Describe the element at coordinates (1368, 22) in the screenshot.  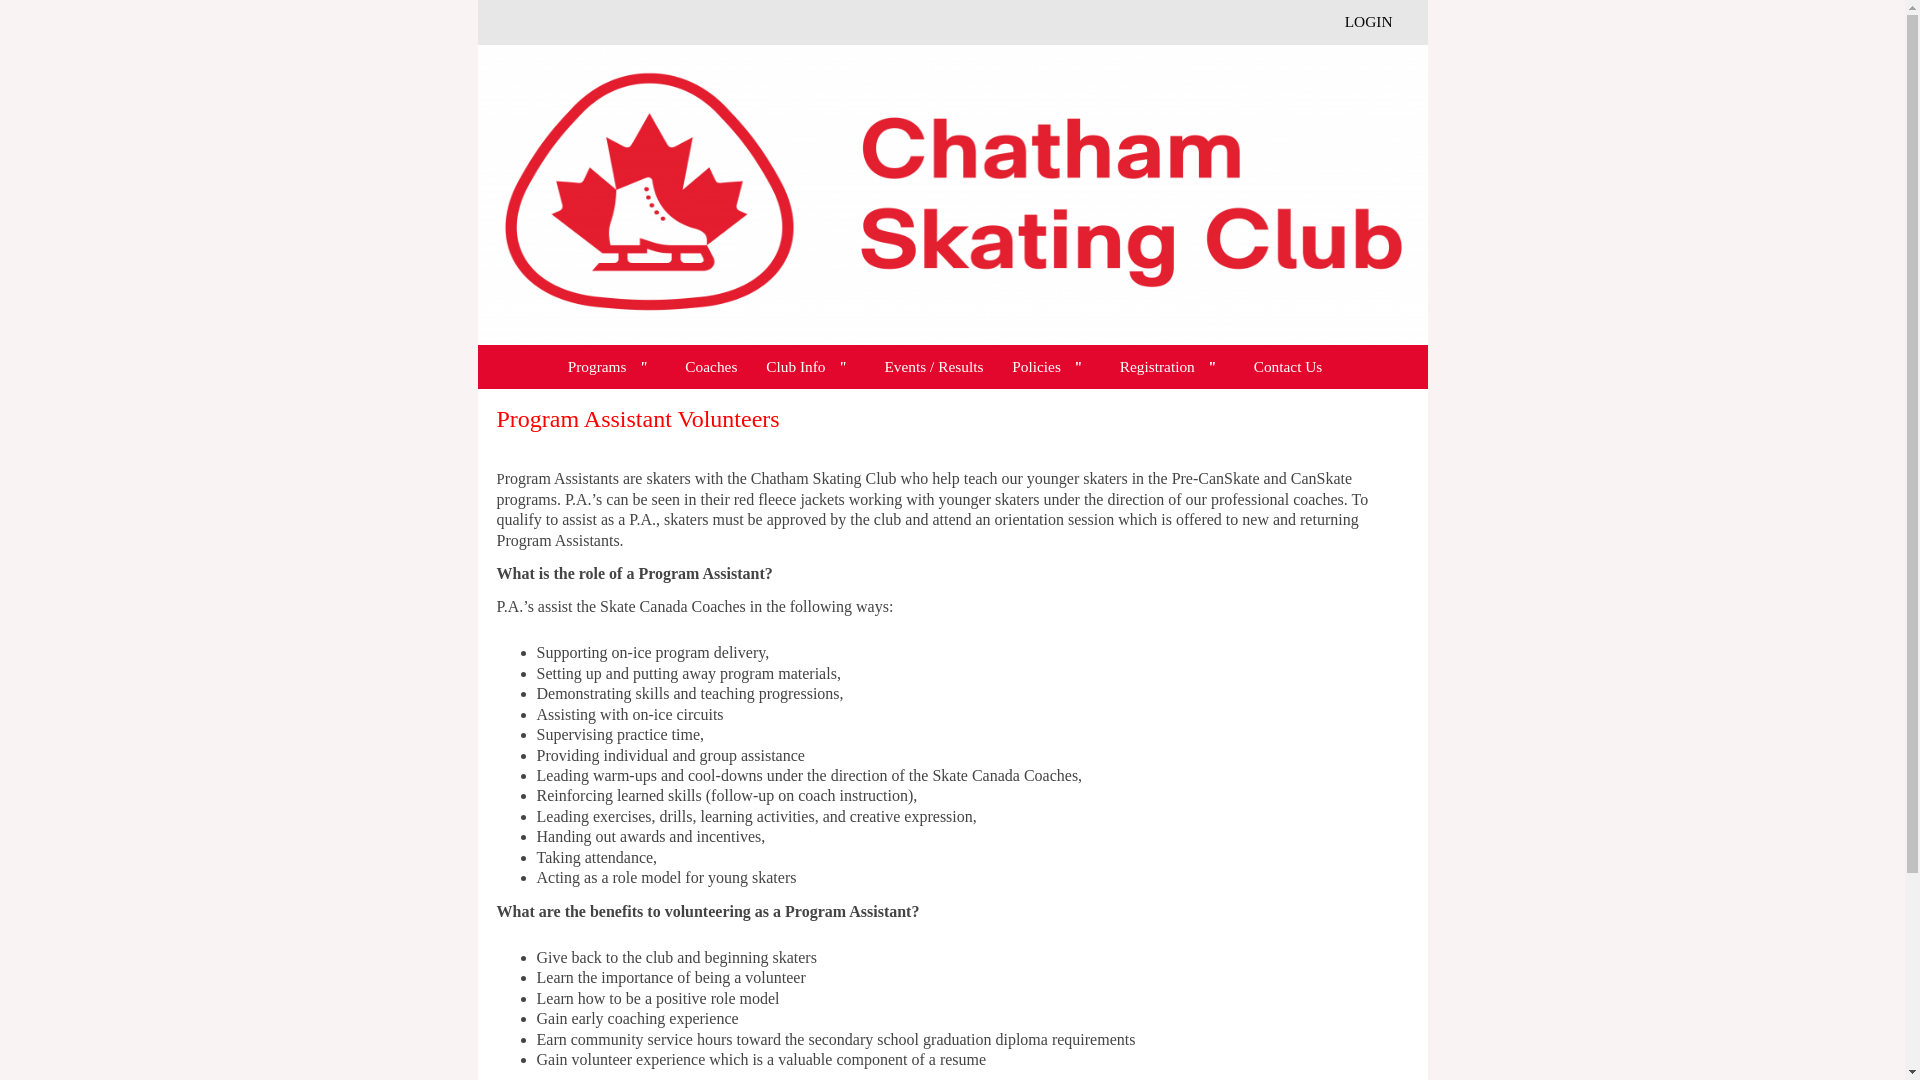
I see `Login` at that location.